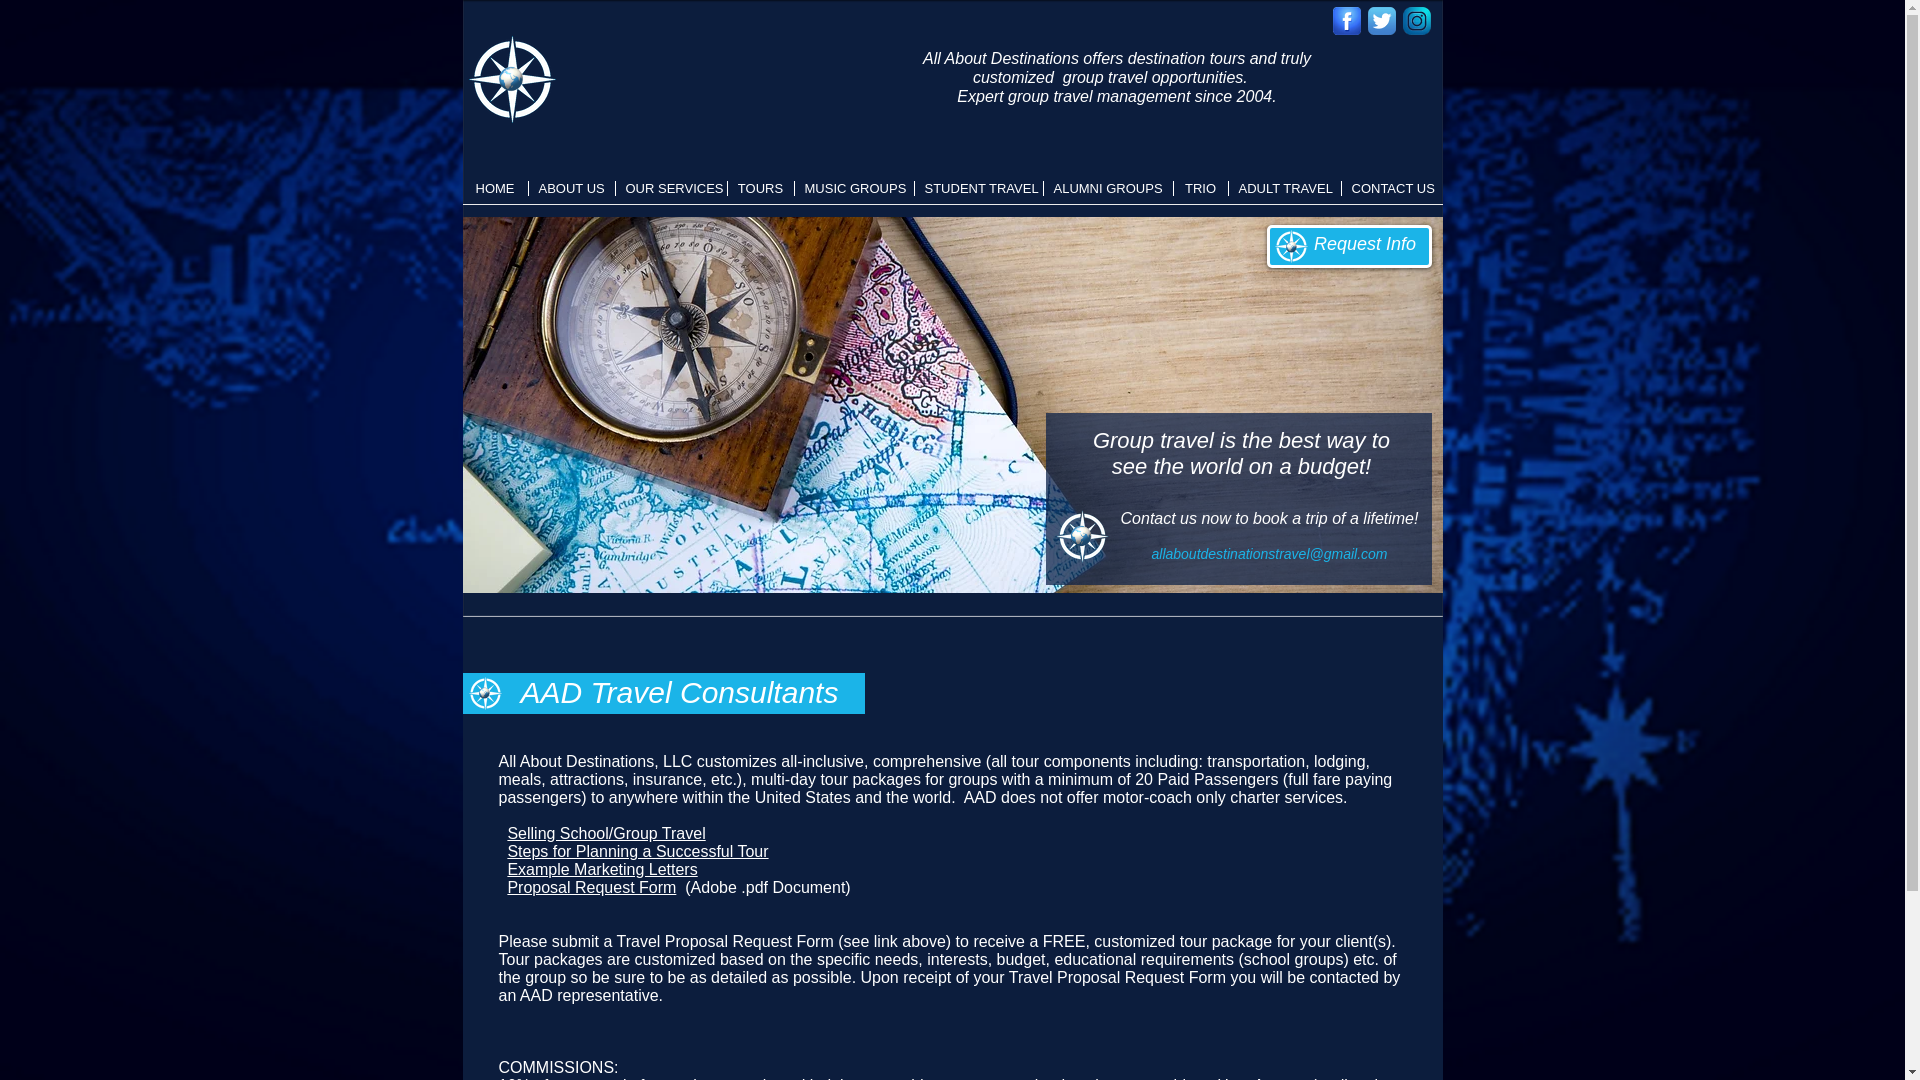 Image resolution: width=1920 pixels, height=1080 pixels. What do you see at coordinates (1200, 188) in the screenshot?
I see `TRIO` at bounding box center [1200, 188].